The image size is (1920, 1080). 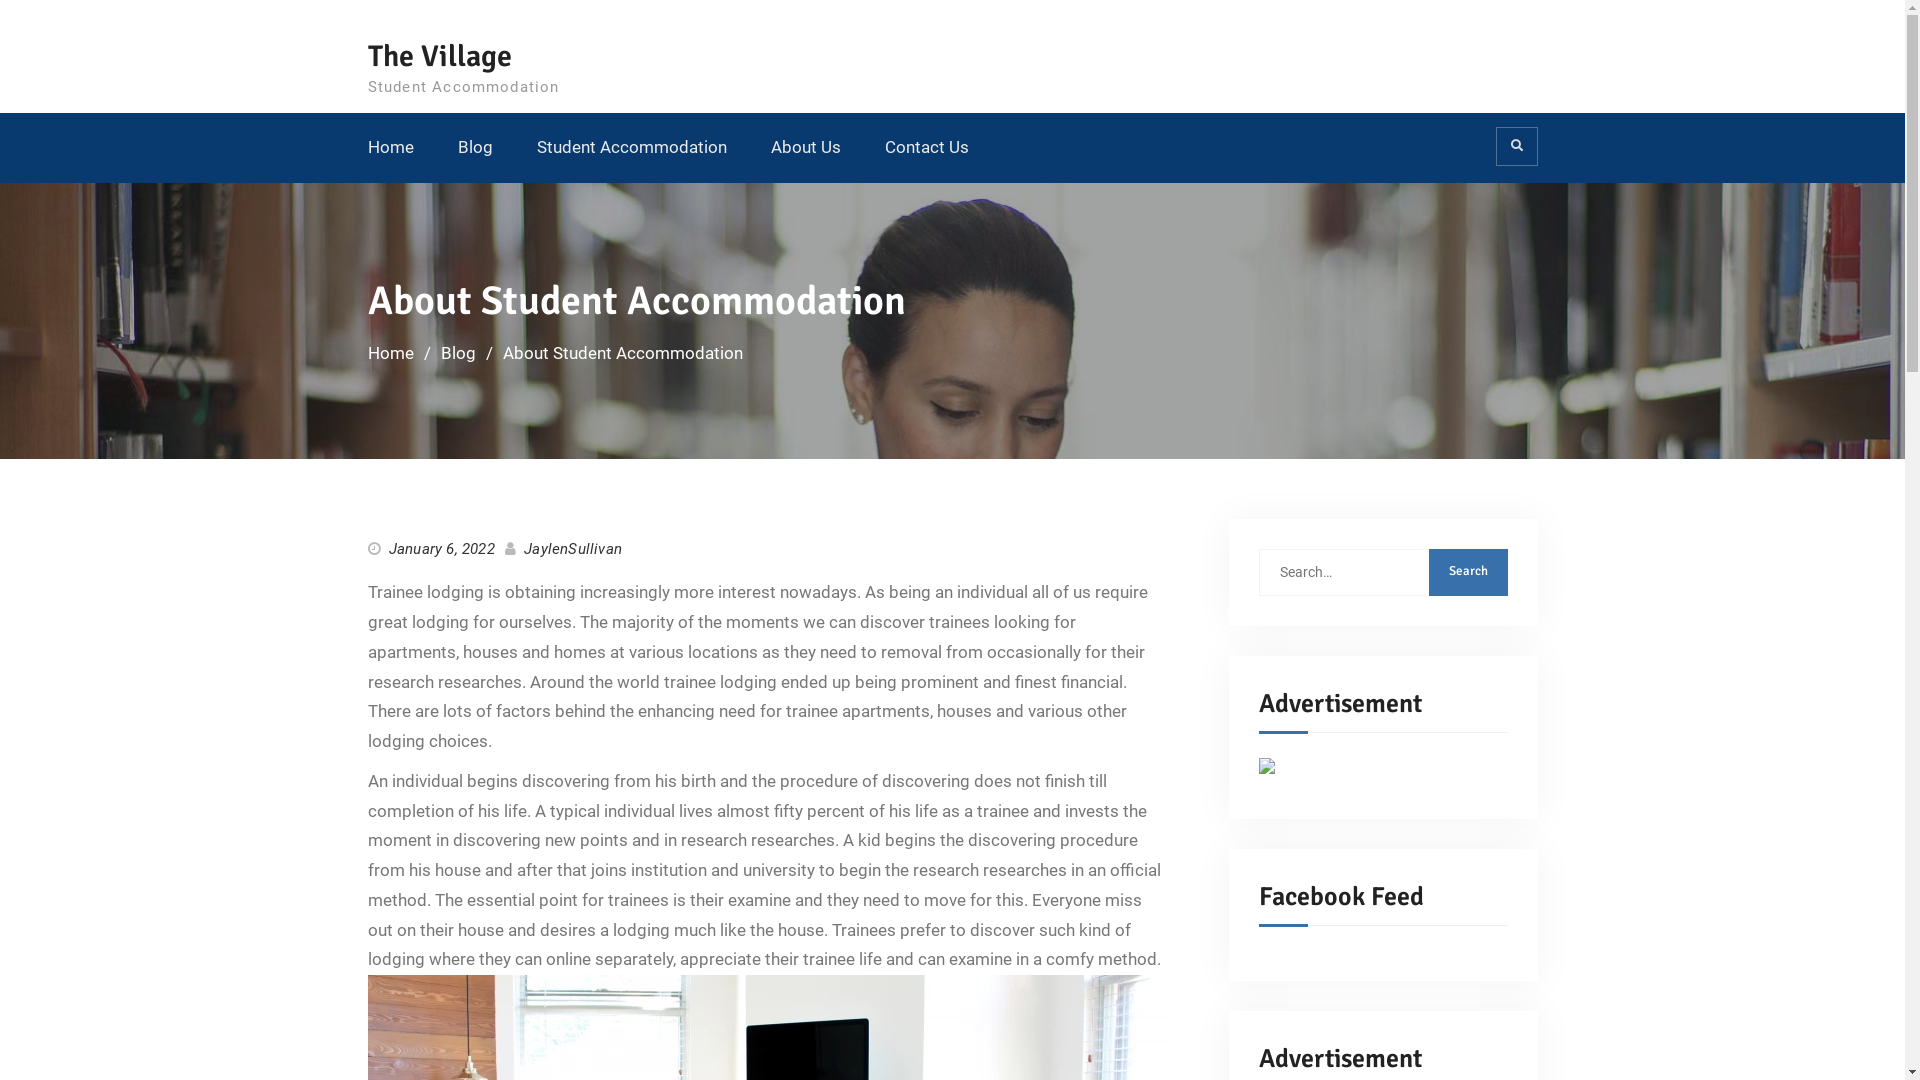 I want to click on Search, so click(x=1468, y=572).